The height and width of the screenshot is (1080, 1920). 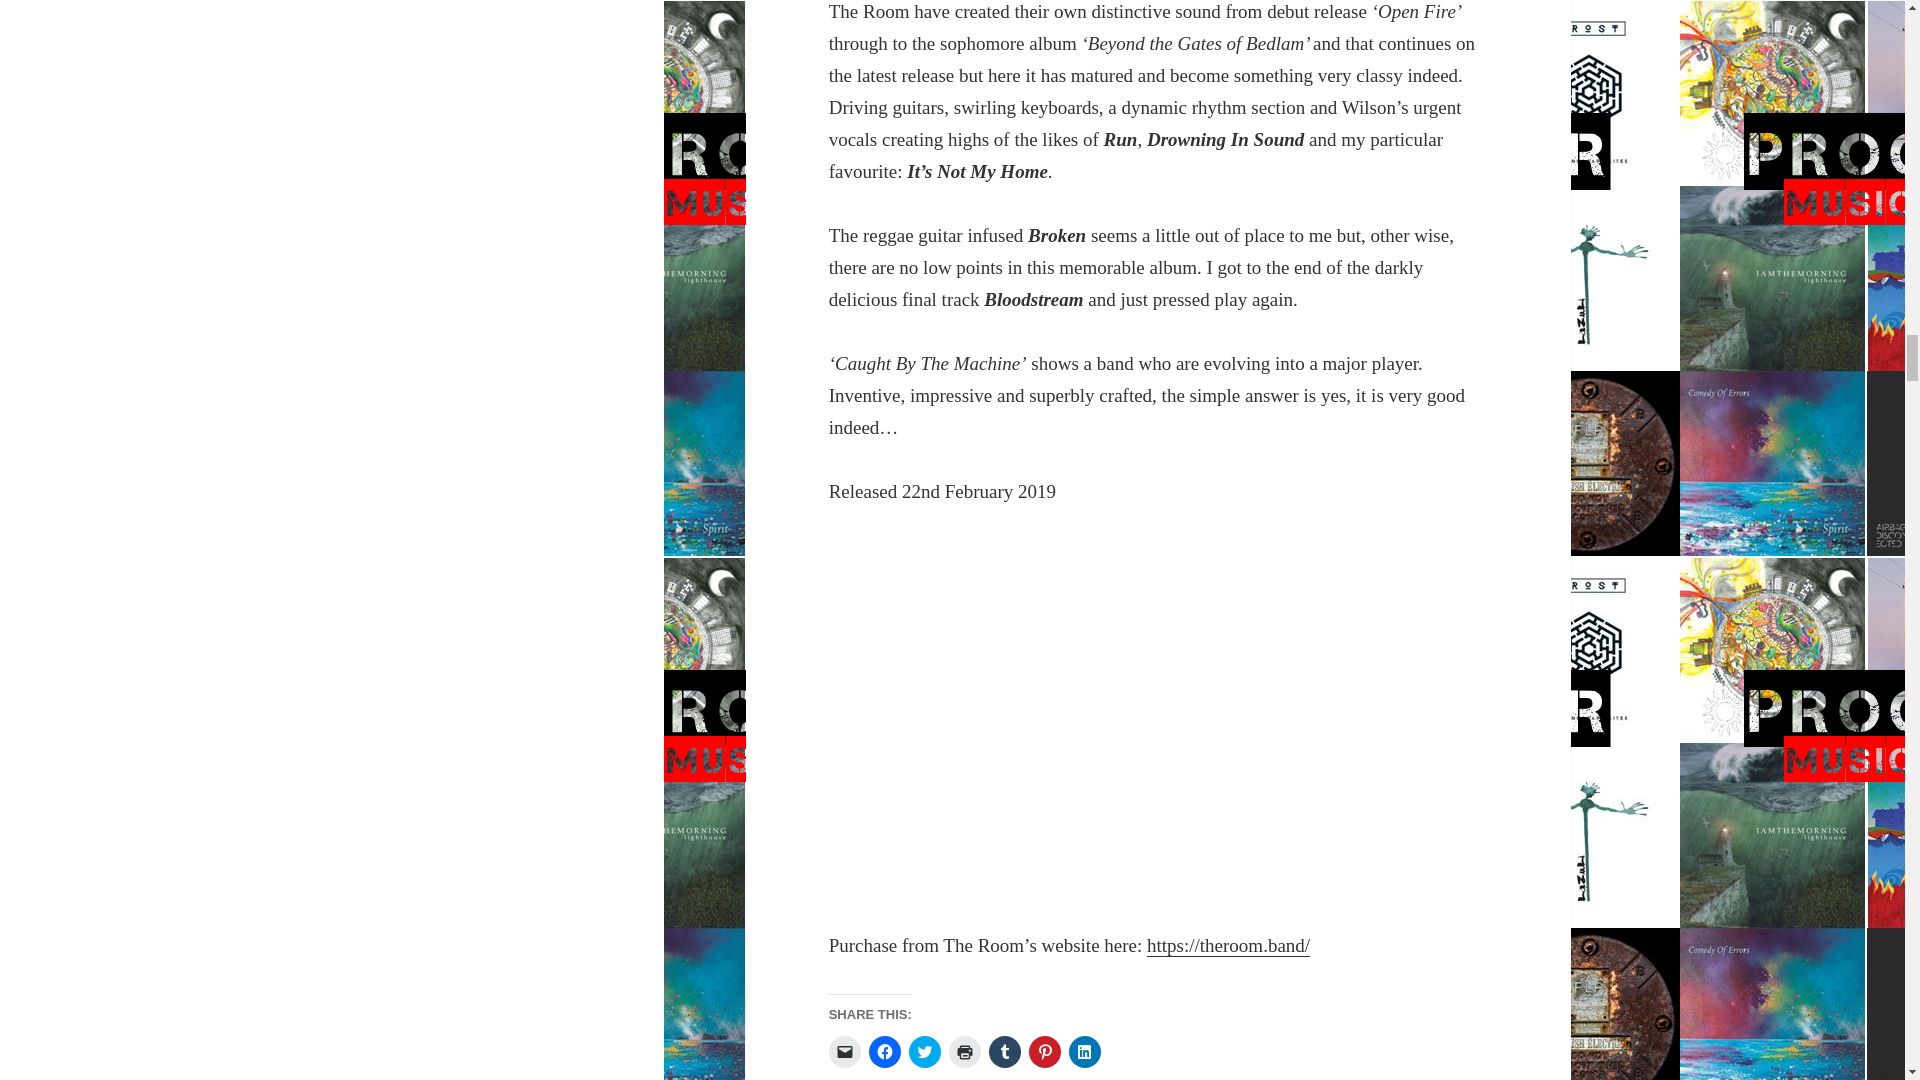 I want to click on Click to share on Tumblr, so click(x=1004, y=1052).